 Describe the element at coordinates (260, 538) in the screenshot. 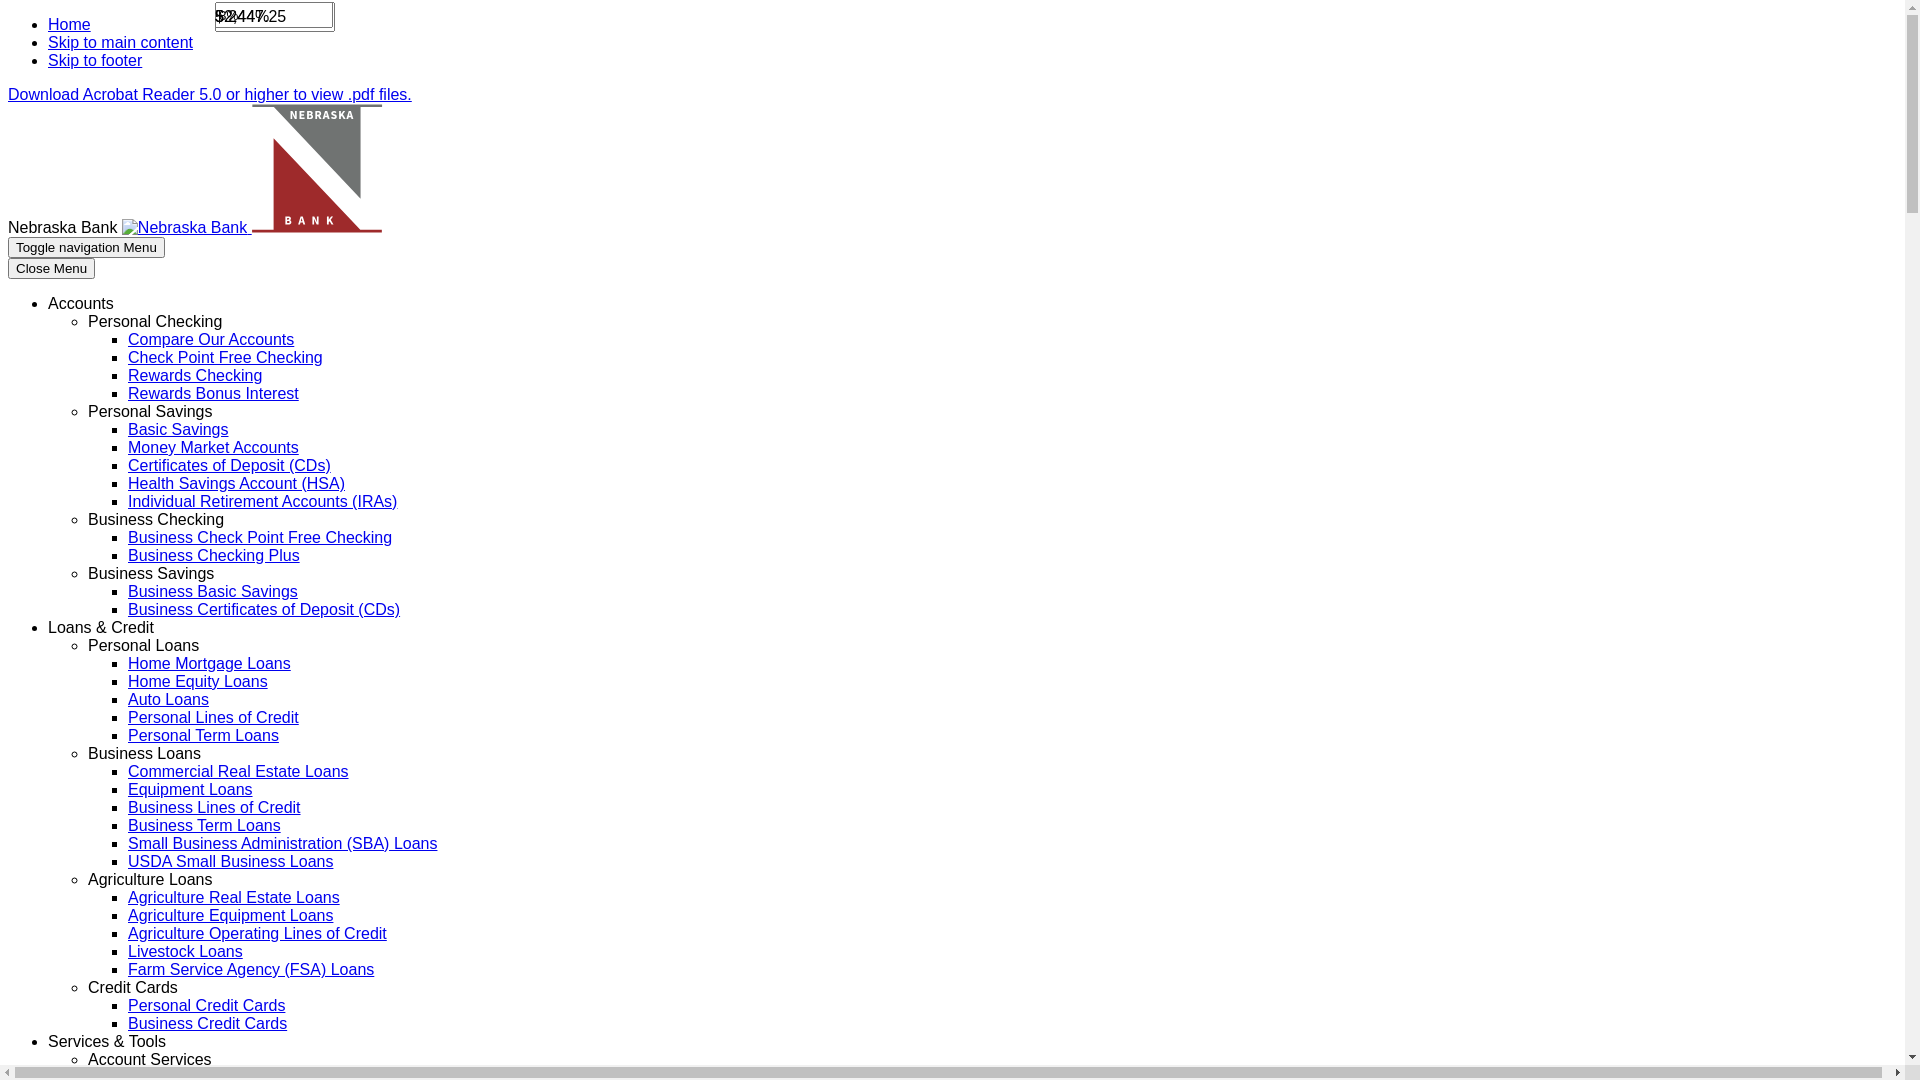

I see `Business Check Point Free Checking` at that location.